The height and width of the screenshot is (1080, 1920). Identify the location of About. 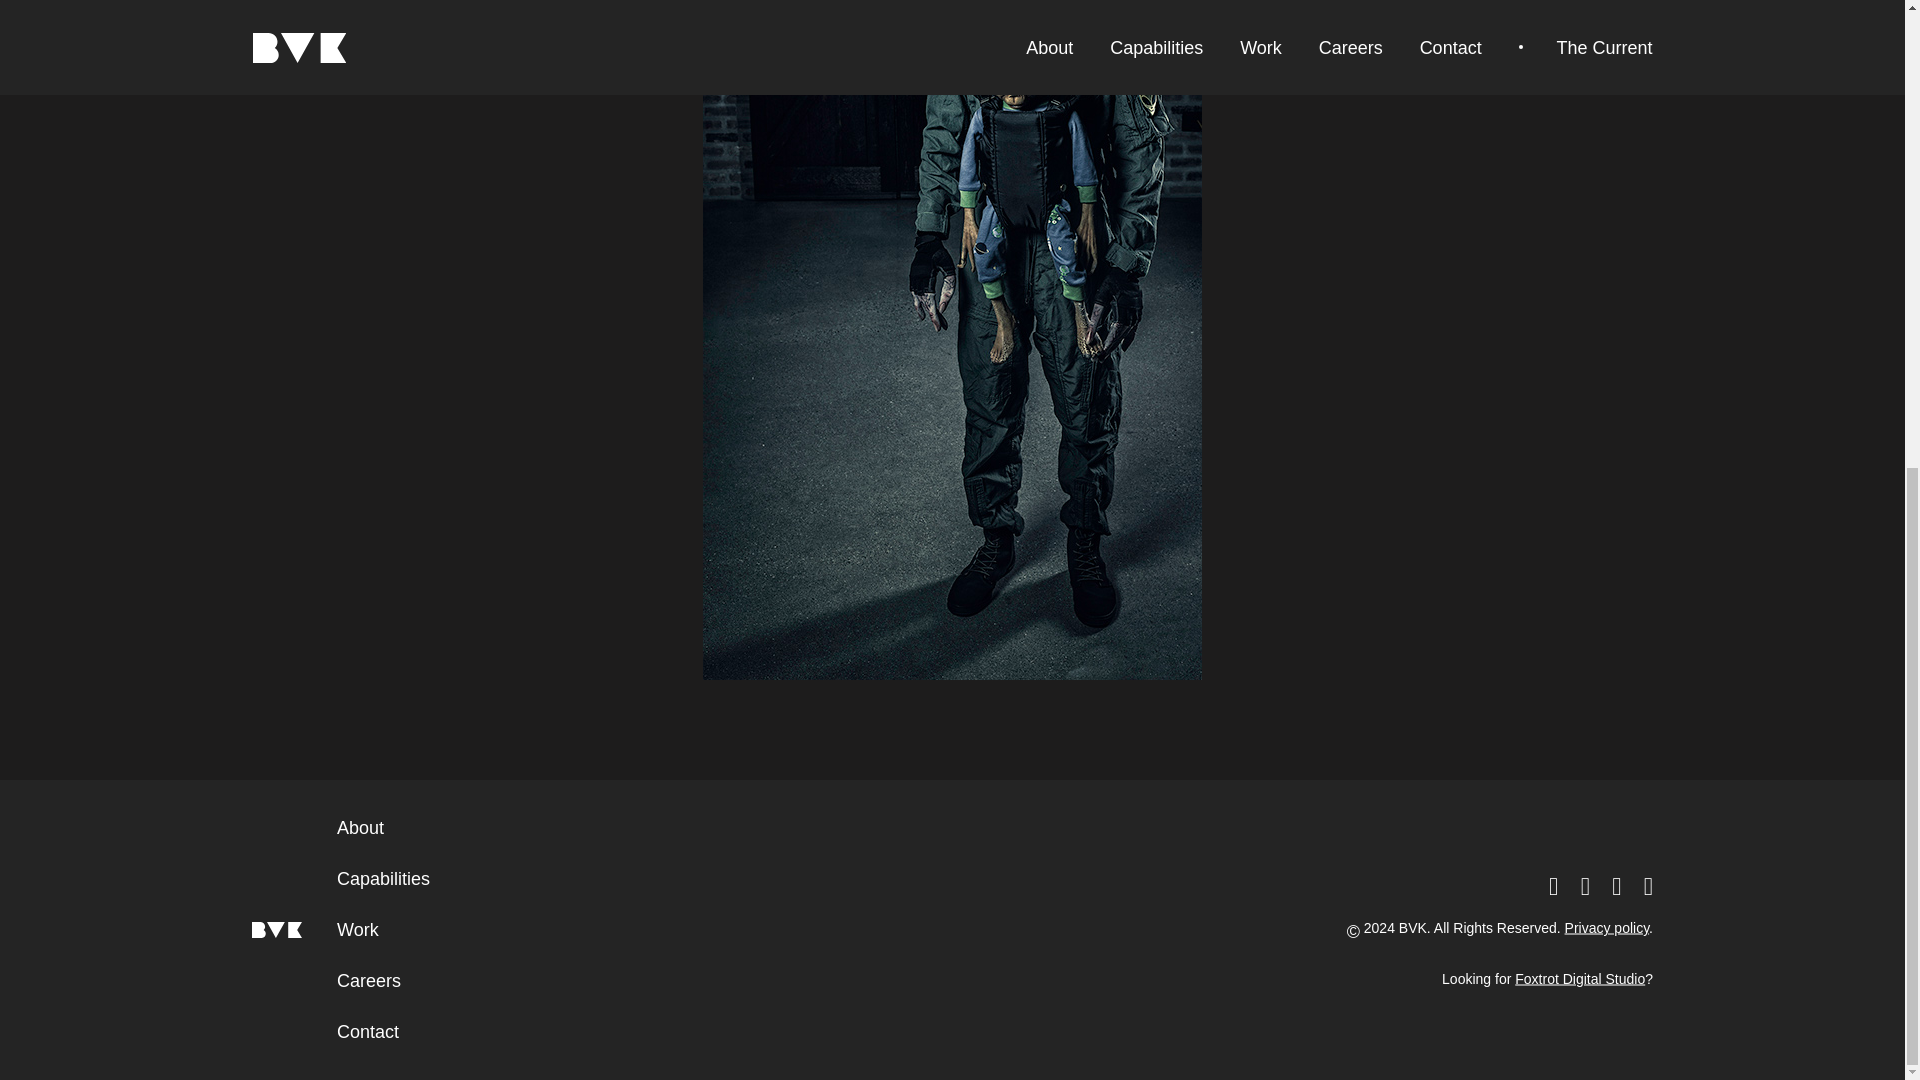
(360, 828).